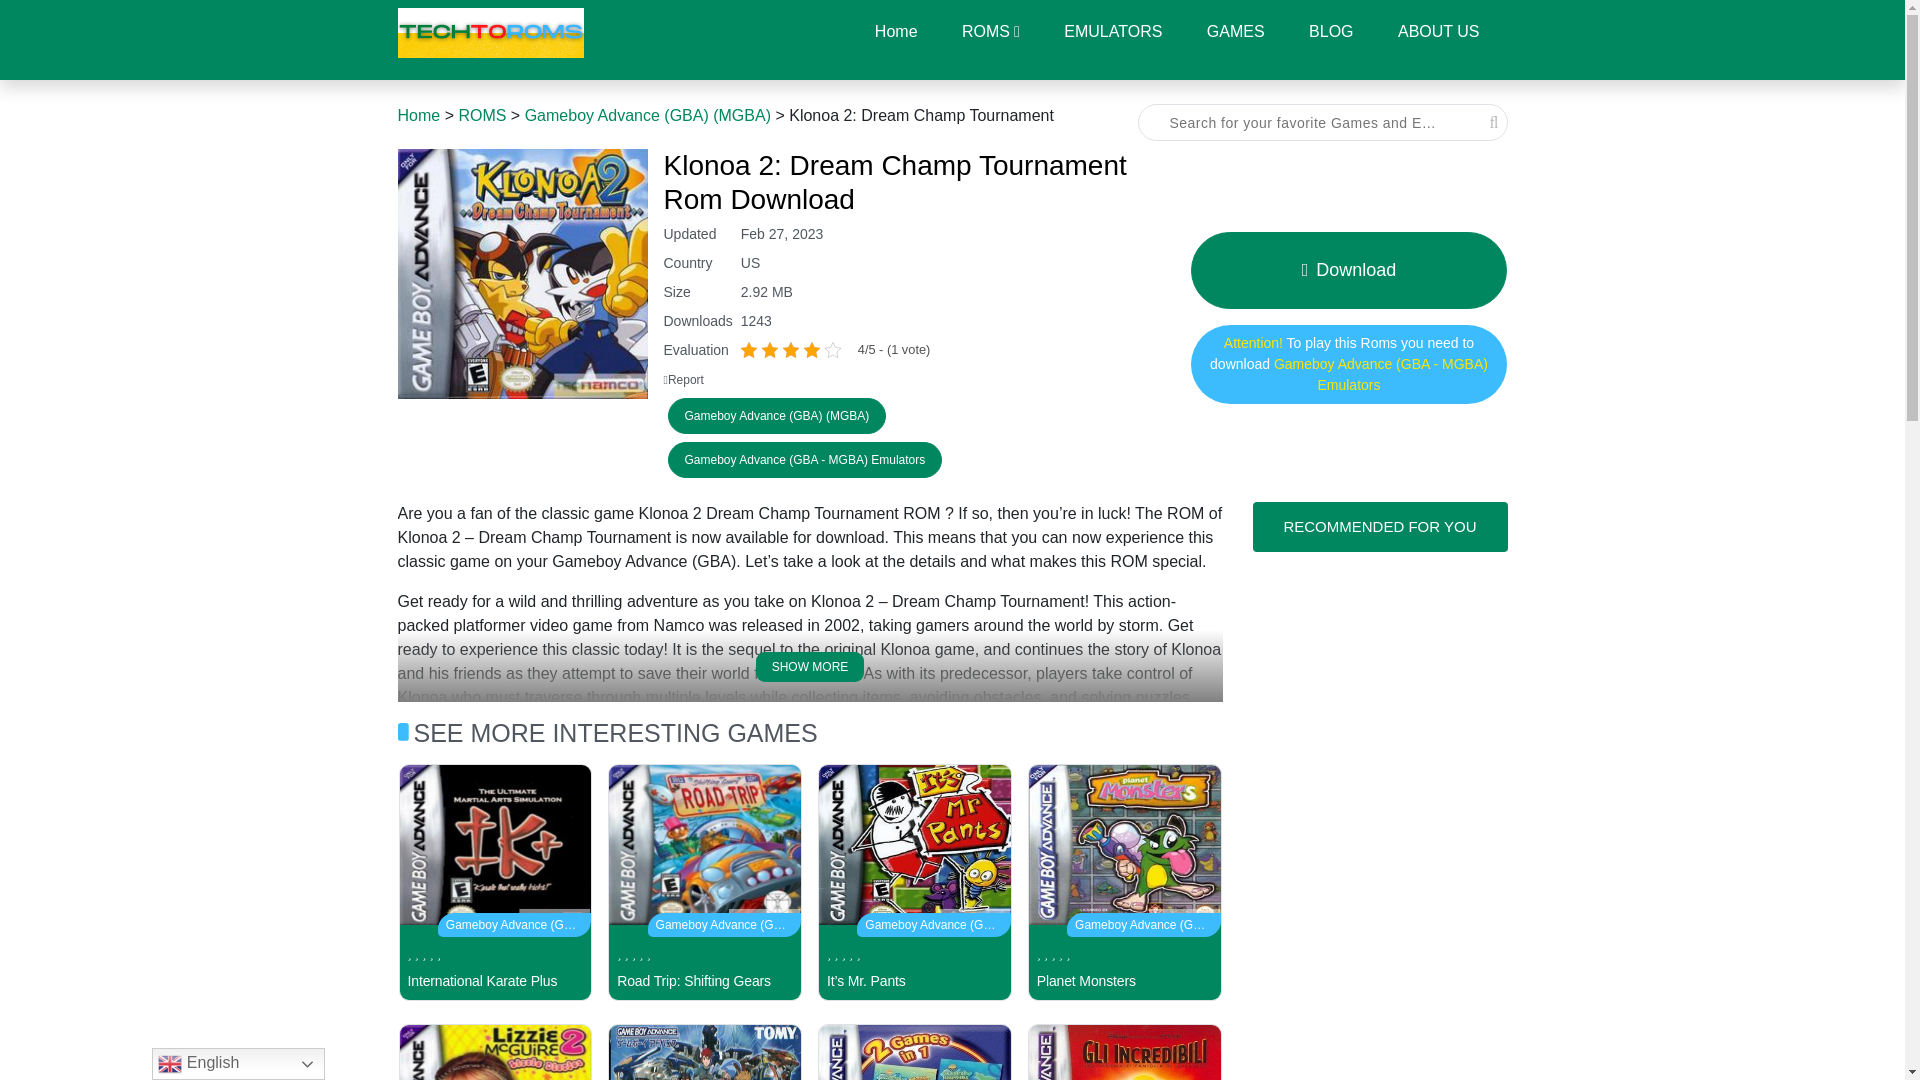  I want to click on ABOUT US, so click(1438, 31).